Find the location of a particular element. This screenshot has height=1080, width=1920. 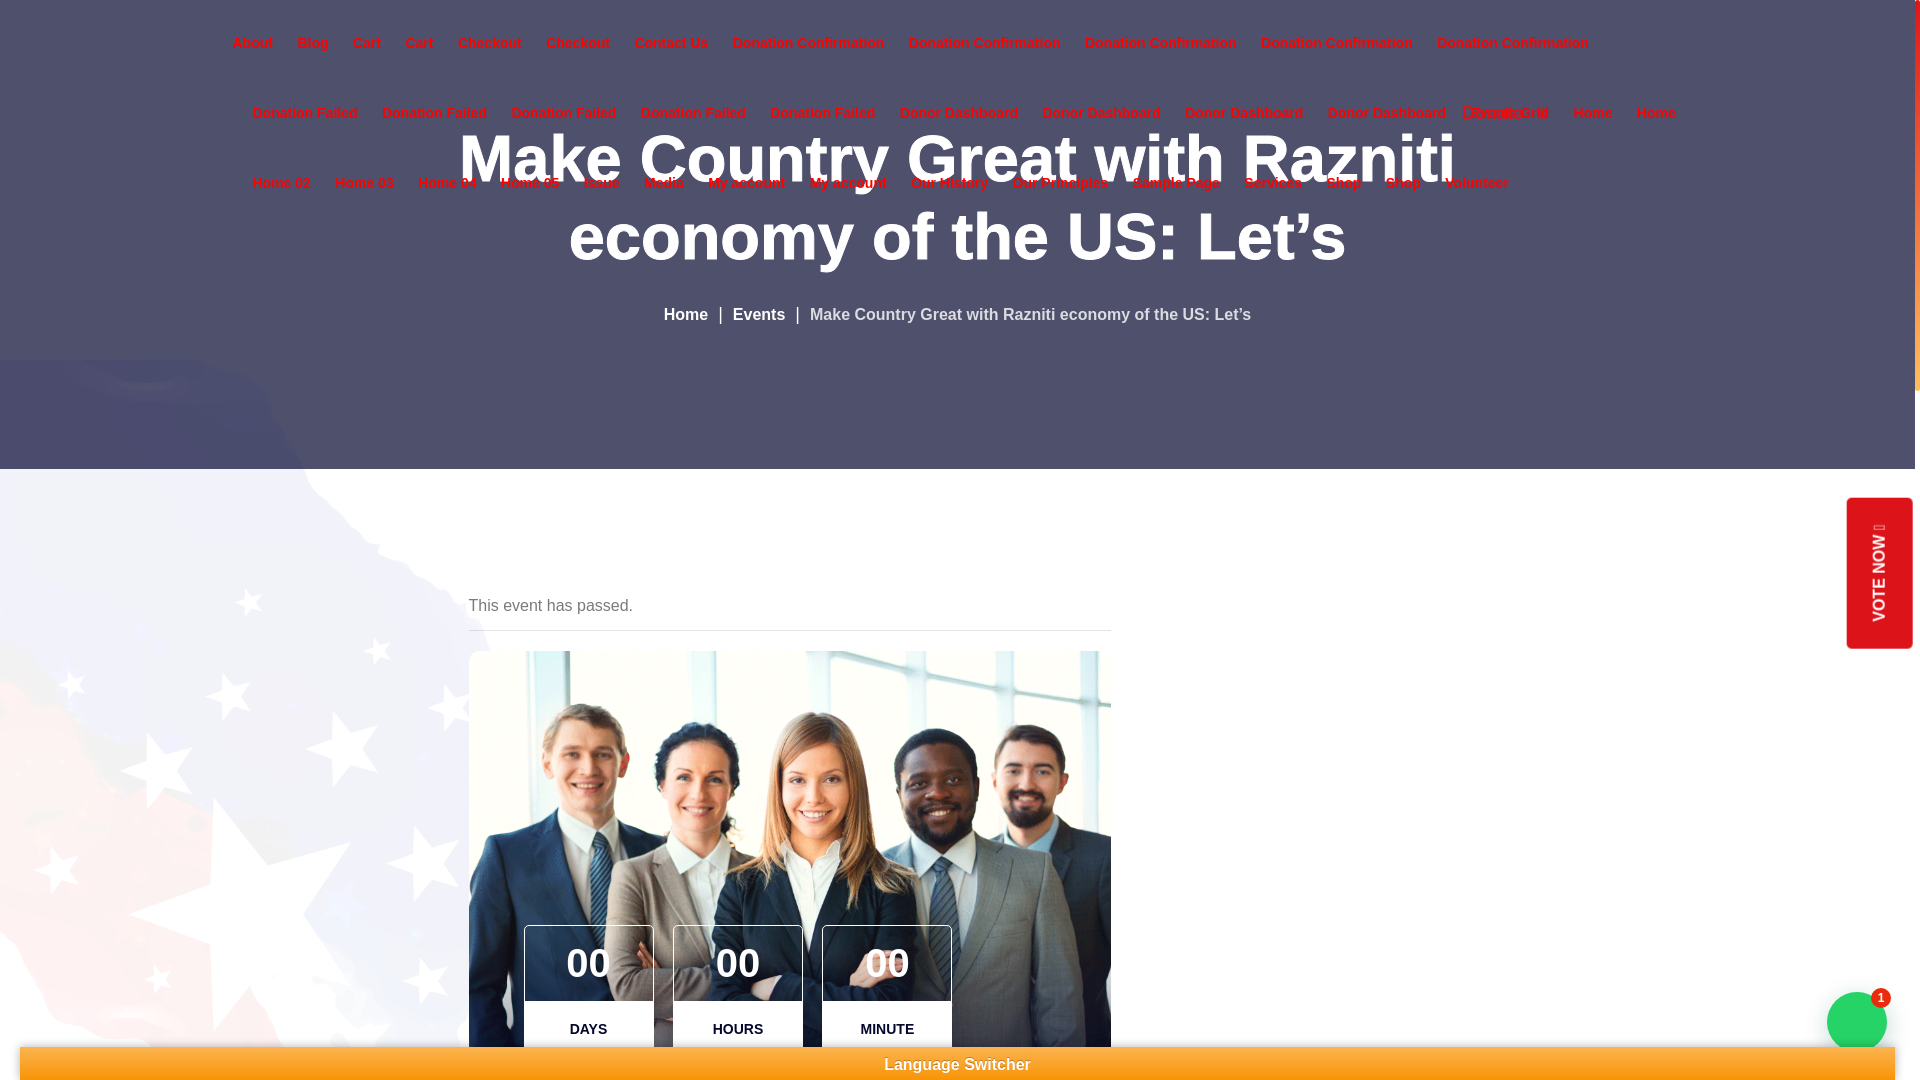

Donation Failed is located at coordinates (563, 112).